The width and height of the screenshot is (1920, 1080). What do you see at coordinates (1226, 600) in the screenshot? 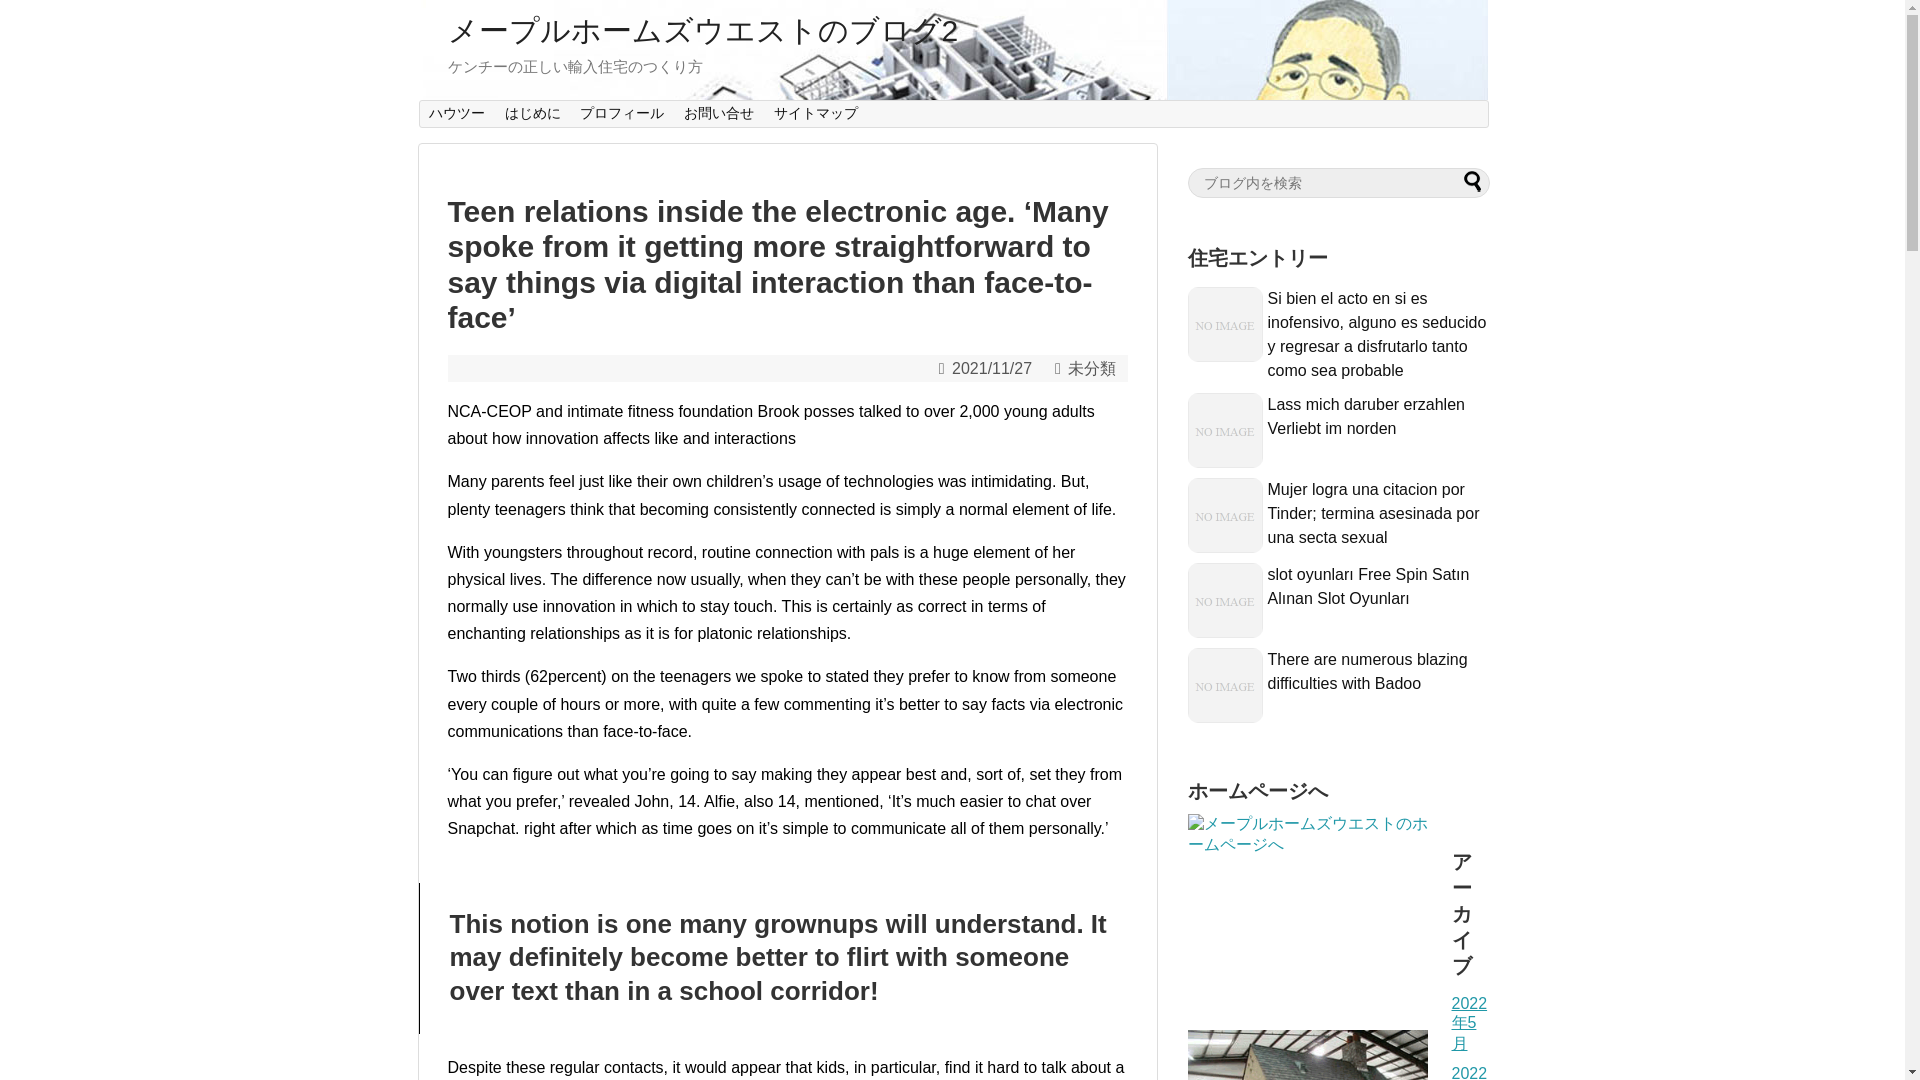
I see `NO IMAGE` at bounding box center [1226, 600].